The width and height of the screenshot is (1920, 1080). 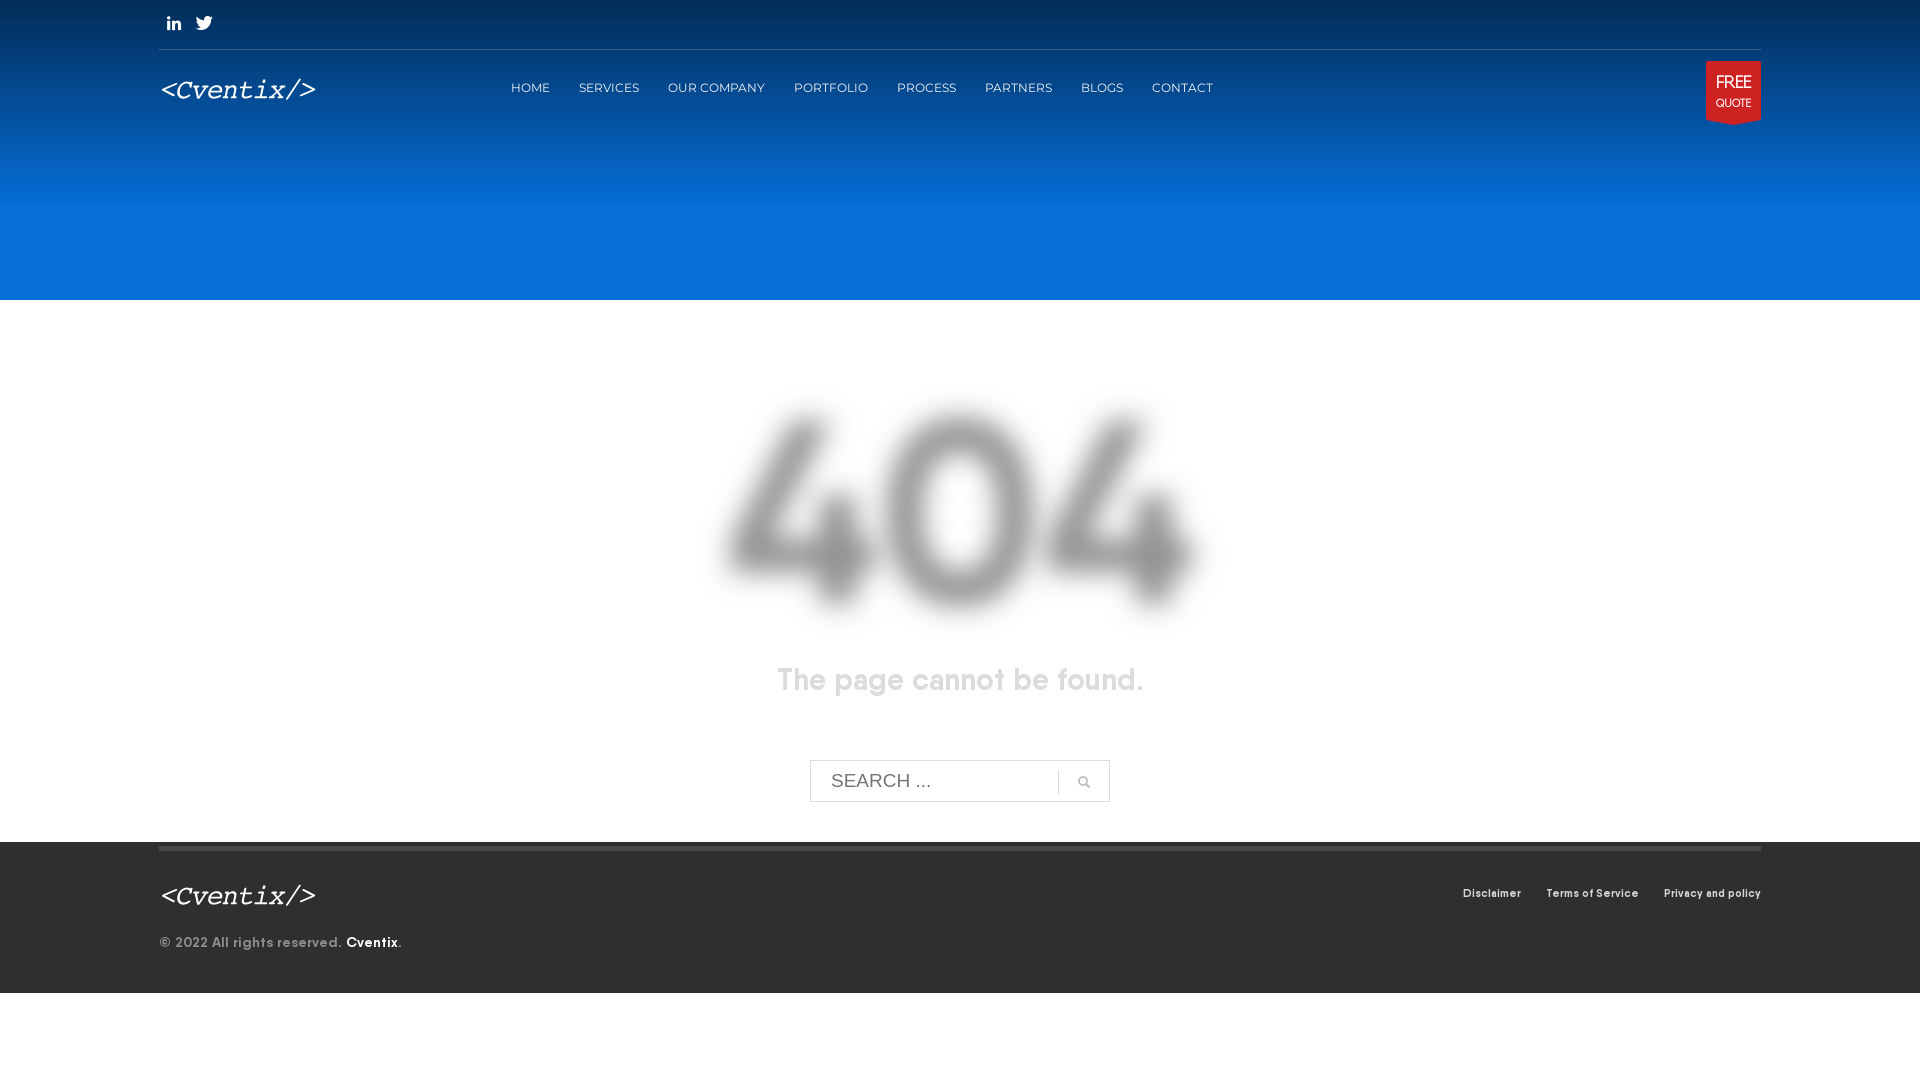 What do you see at coordinates (372, 942) in the screenshot?
I see `Cventix` at bounding box center [372, 942].